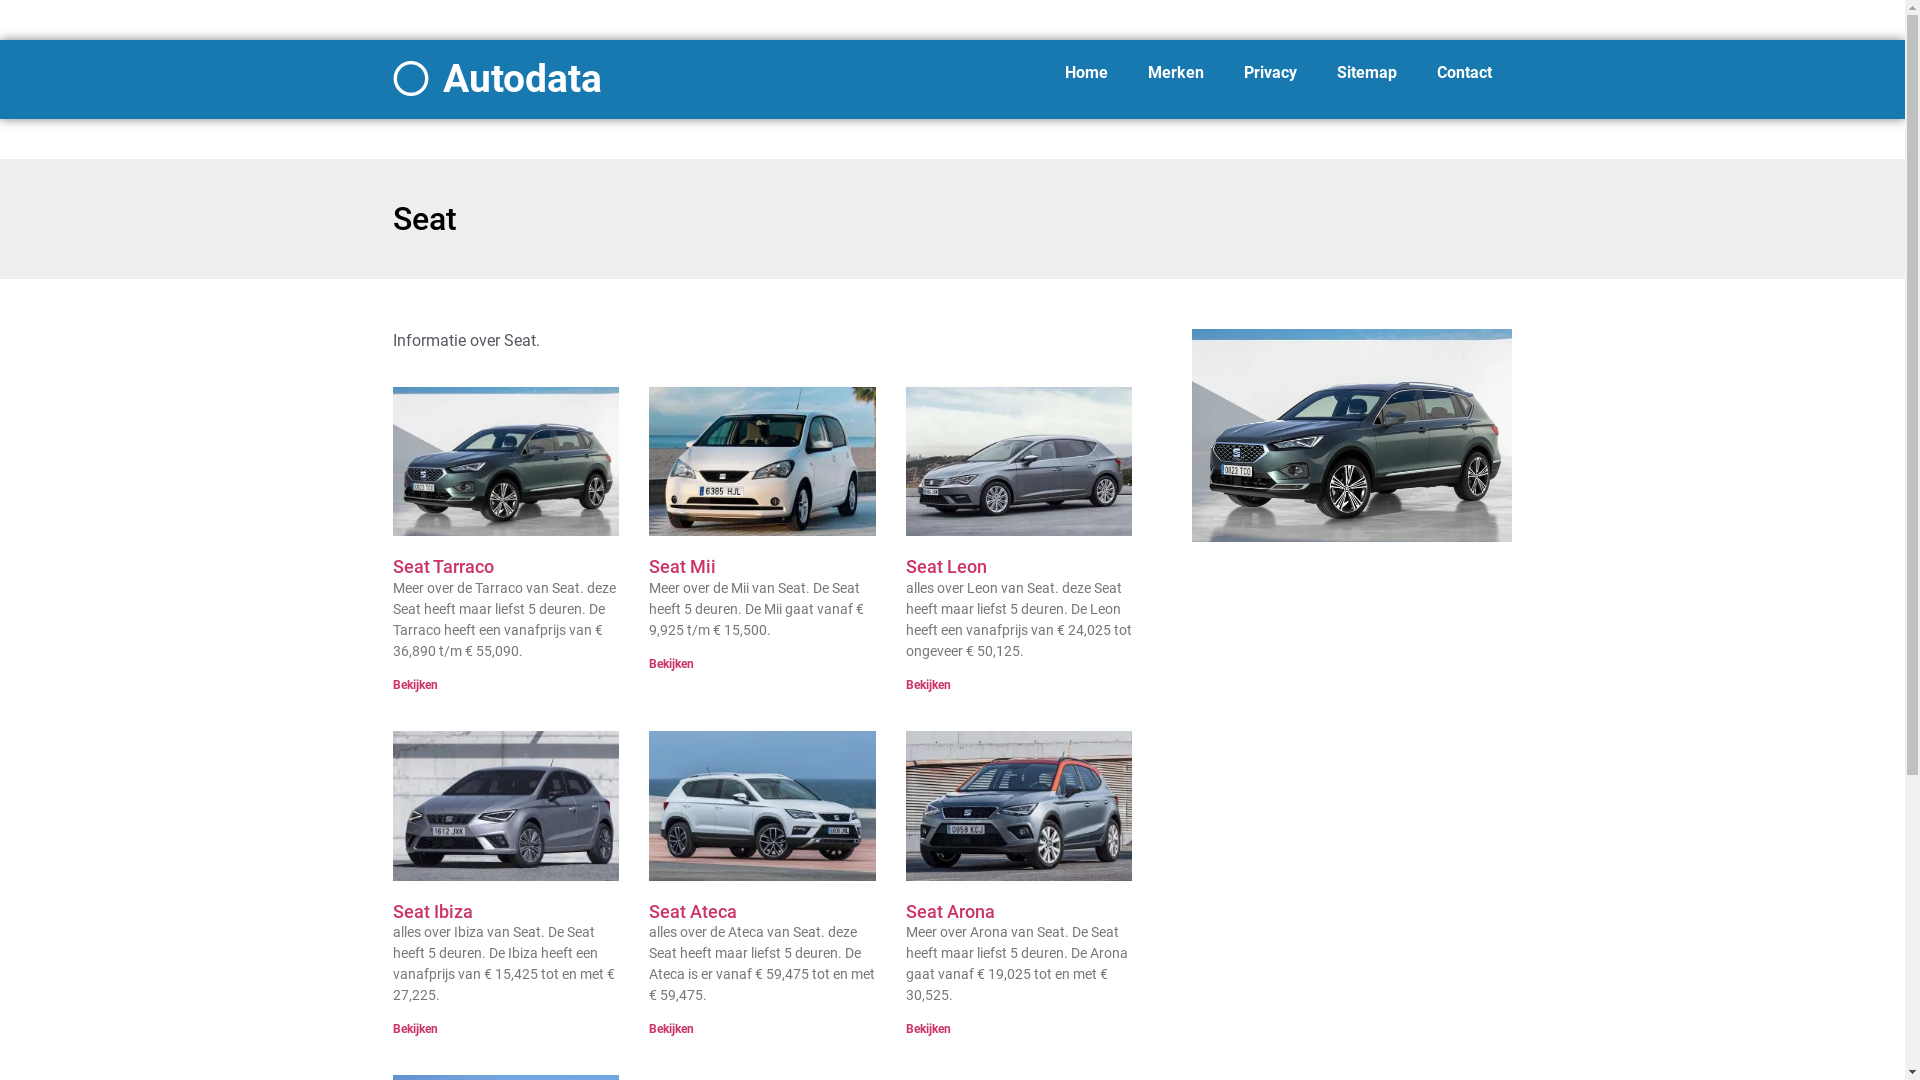 This screenshot has width=1920, height=1080. What do you see at coordinates (682, 566) in the screenshot?
I see `Seat Mii` at bounding box center [682, 566].